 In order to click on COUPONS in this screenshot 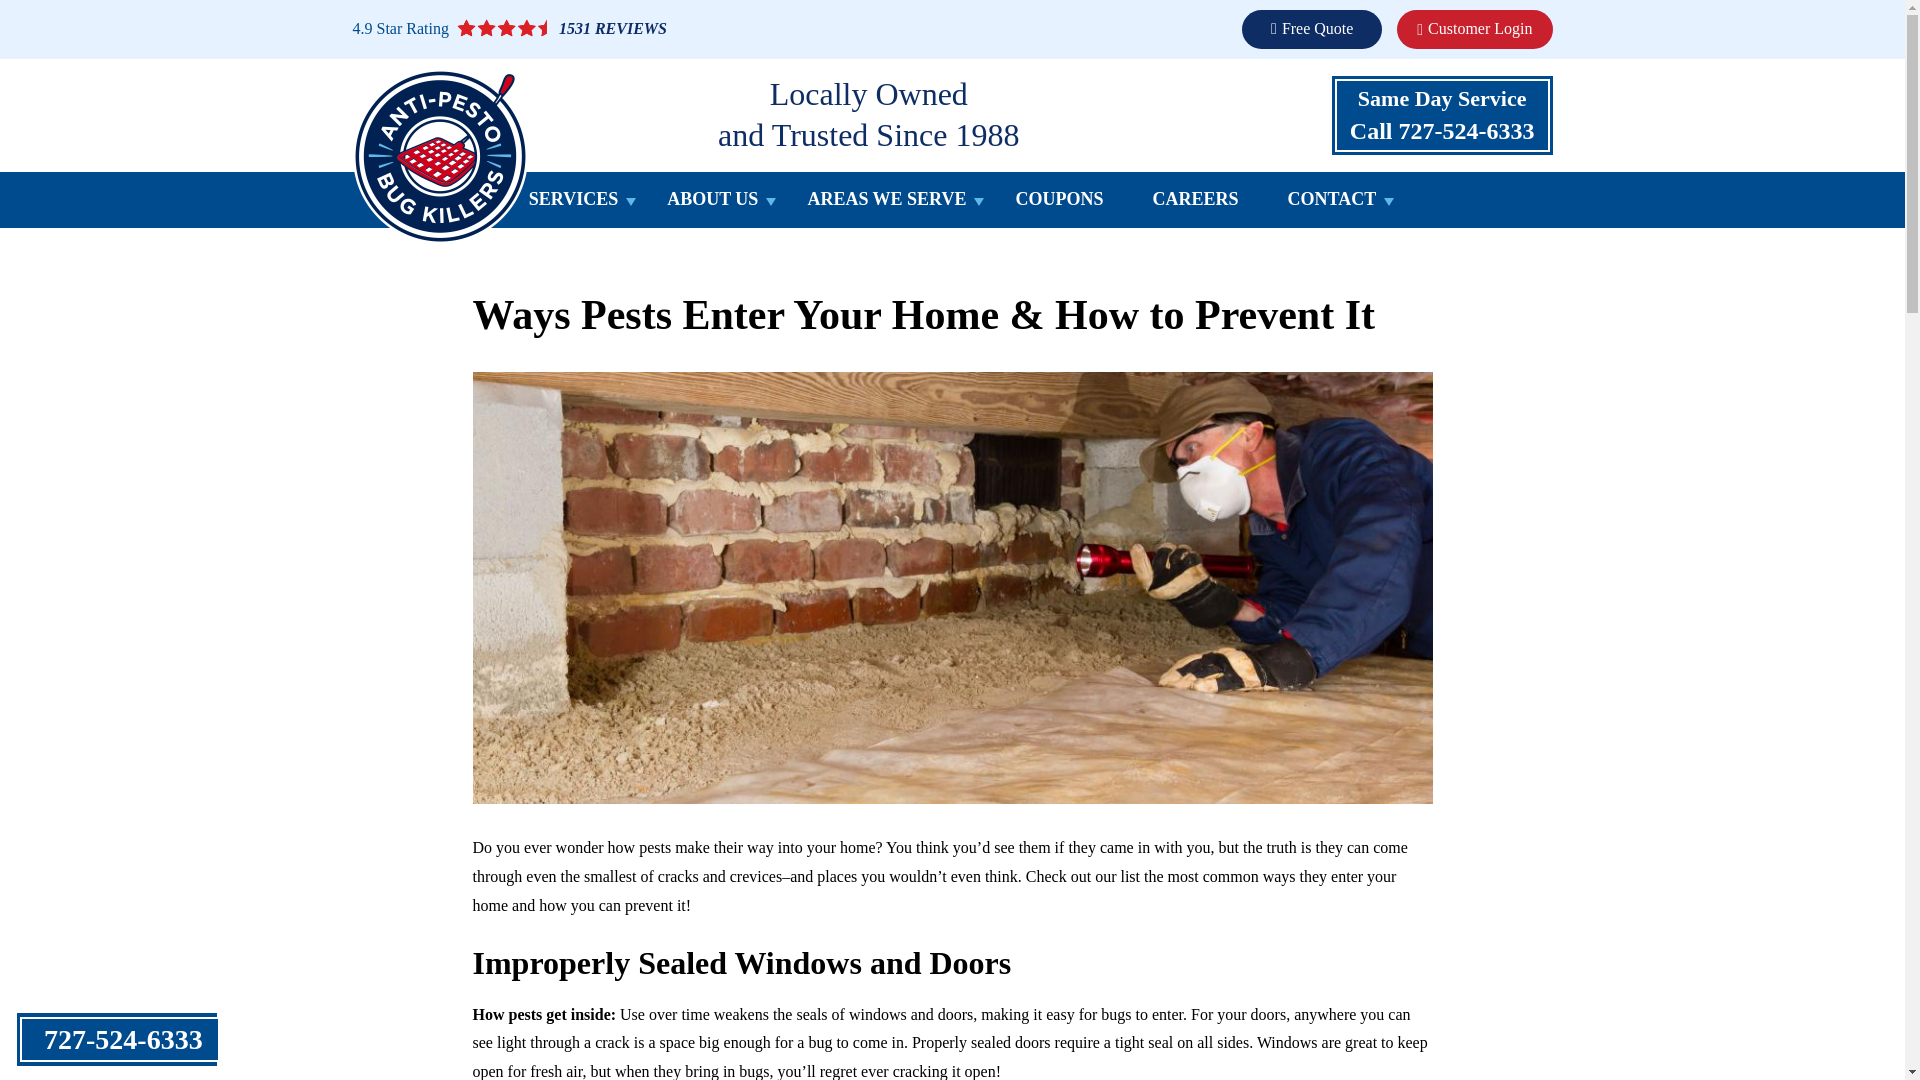, I will do `click(1058, 204)`.